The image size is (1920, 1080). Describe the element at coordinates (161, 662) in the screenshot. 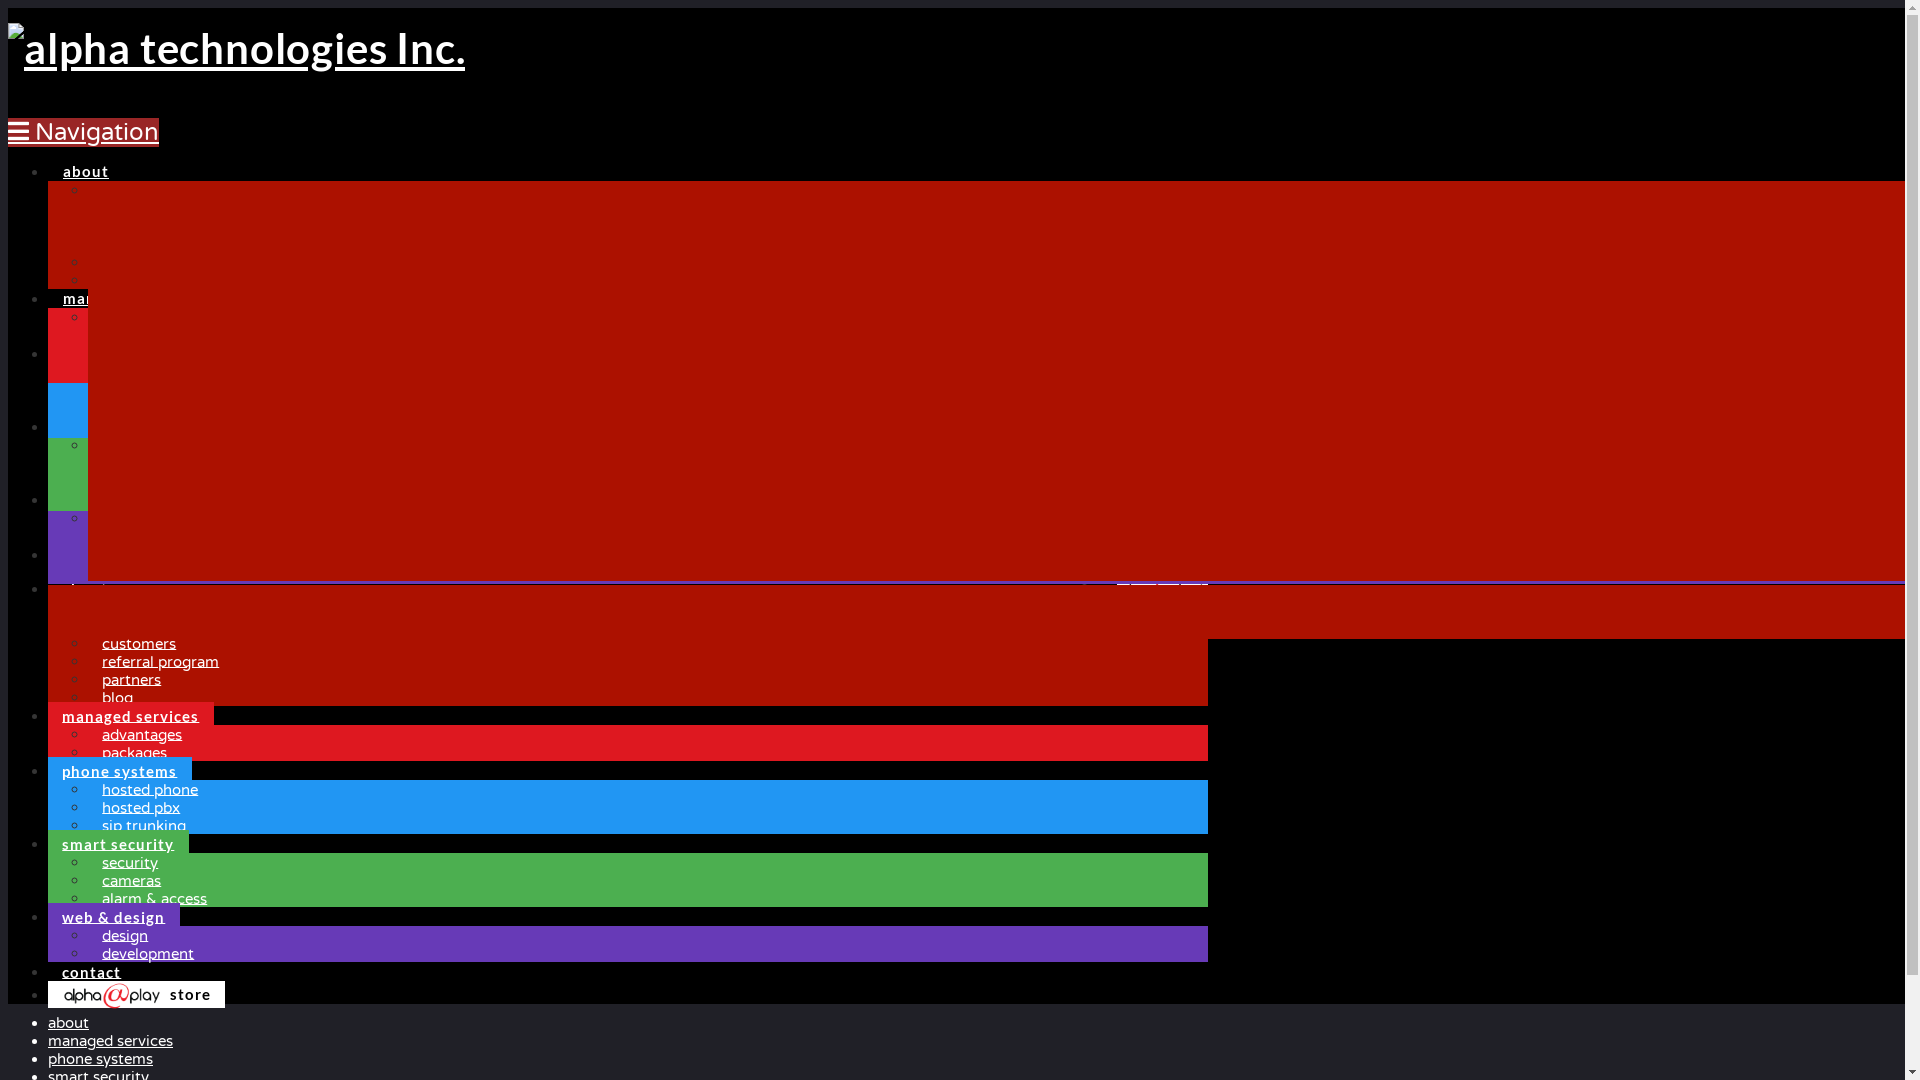

I see `referral program` at that location.